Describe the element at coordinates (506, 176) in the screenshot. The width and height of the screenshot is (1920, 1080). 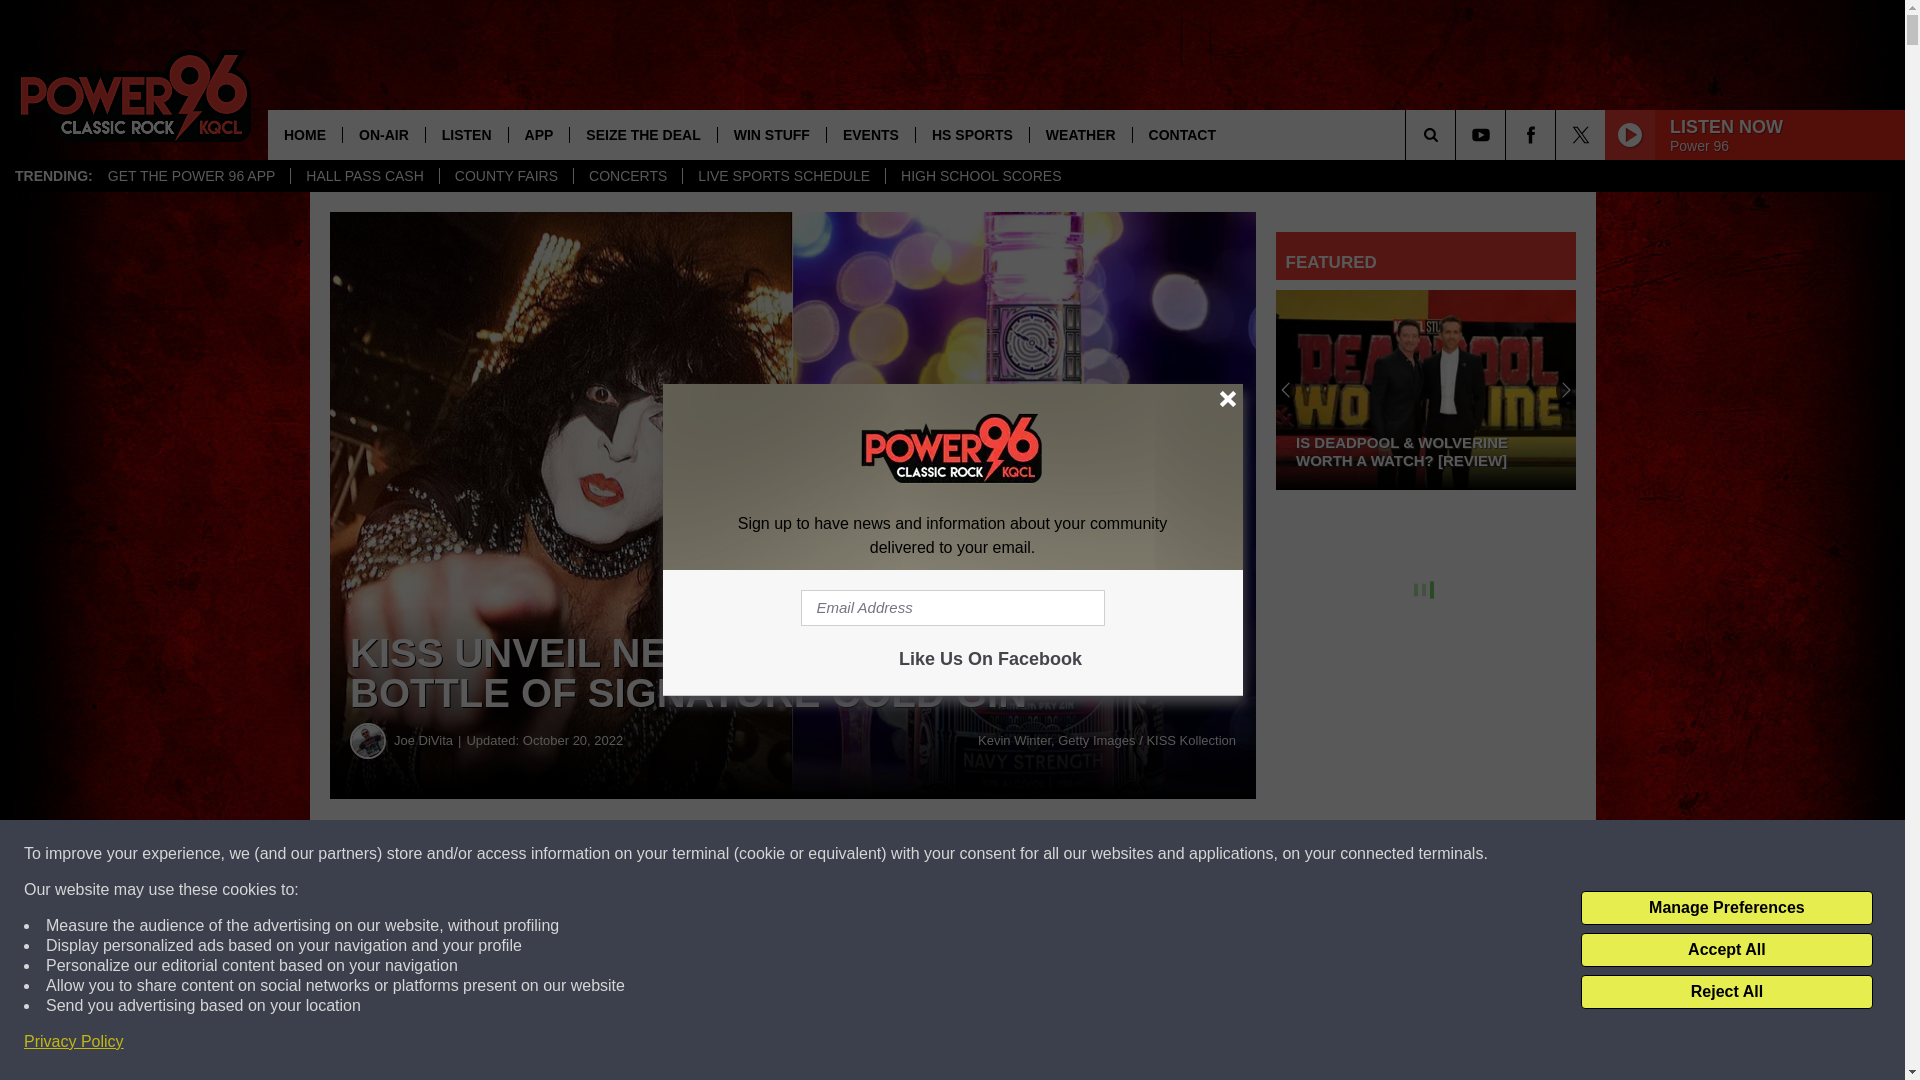
I see `COUNTY FAIRS` at that location.